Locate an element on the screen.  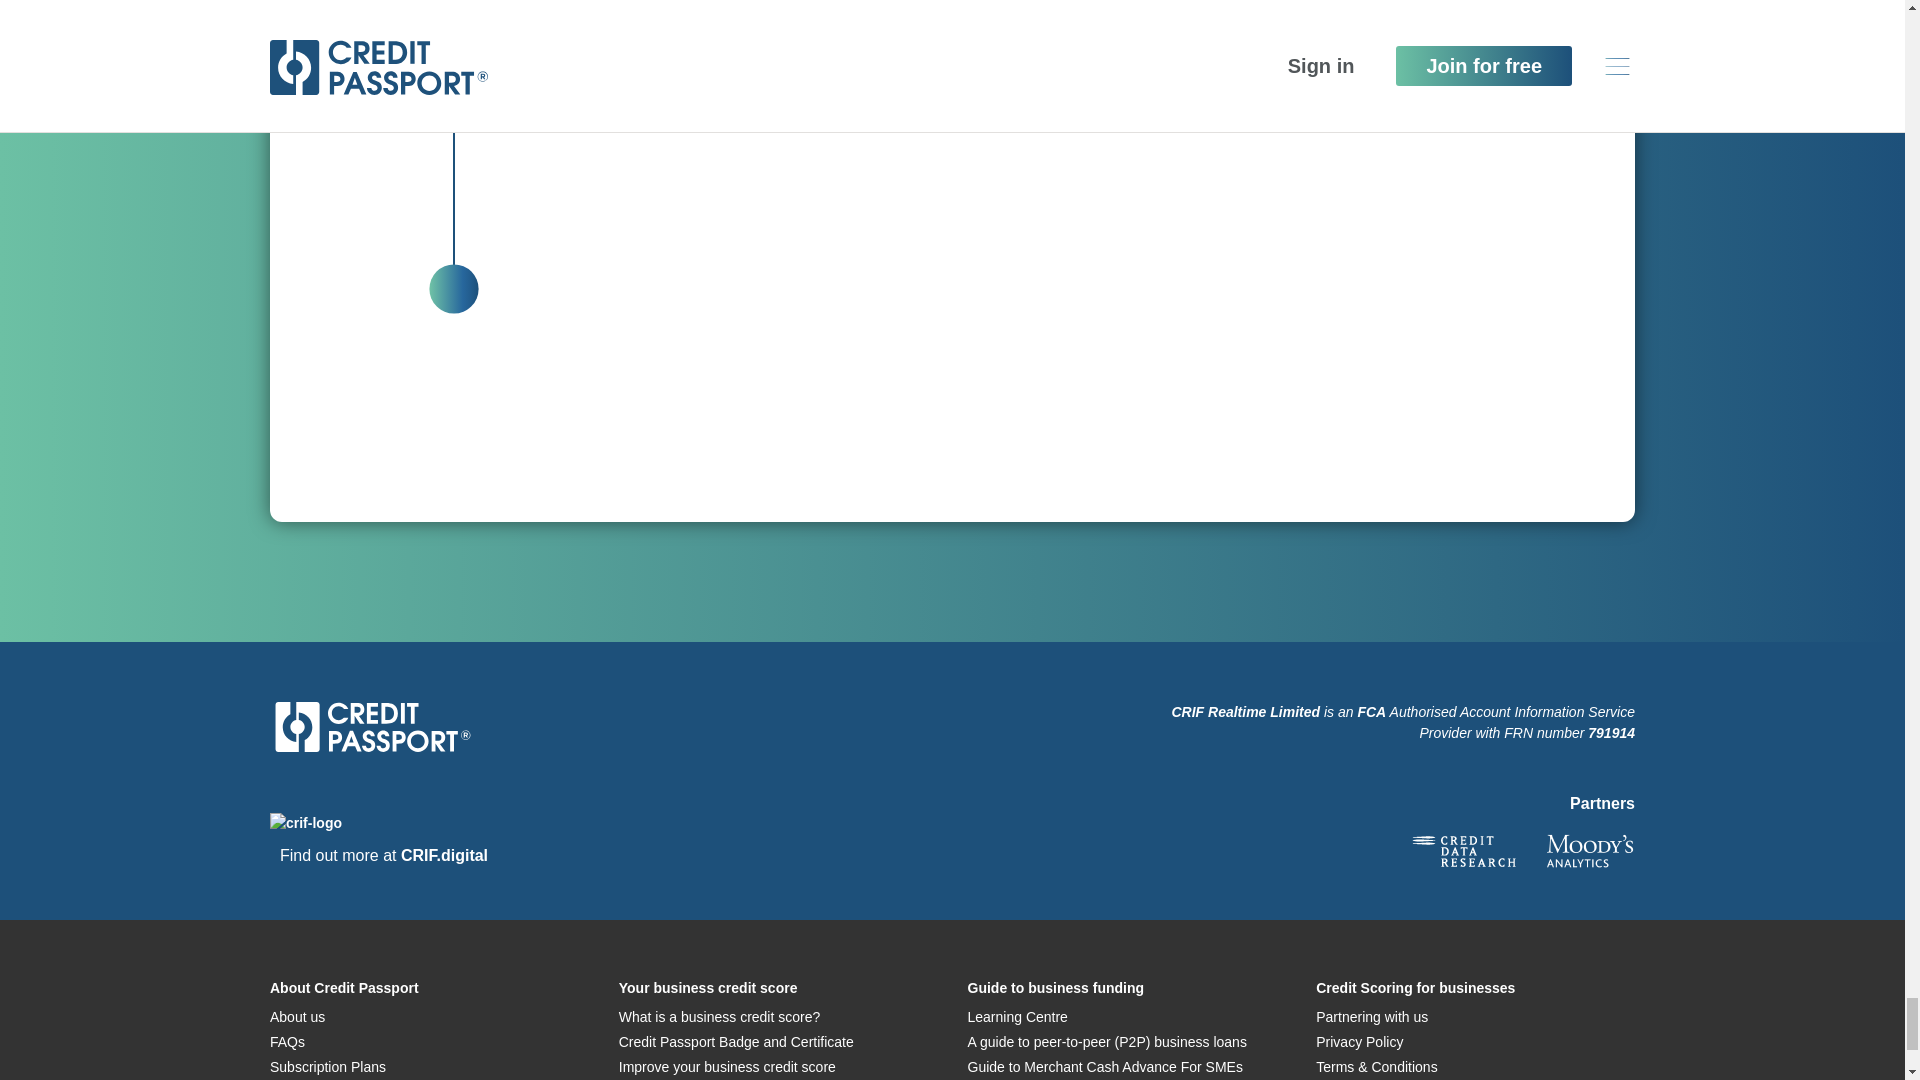
About us is located at coordinates (297, 1016).